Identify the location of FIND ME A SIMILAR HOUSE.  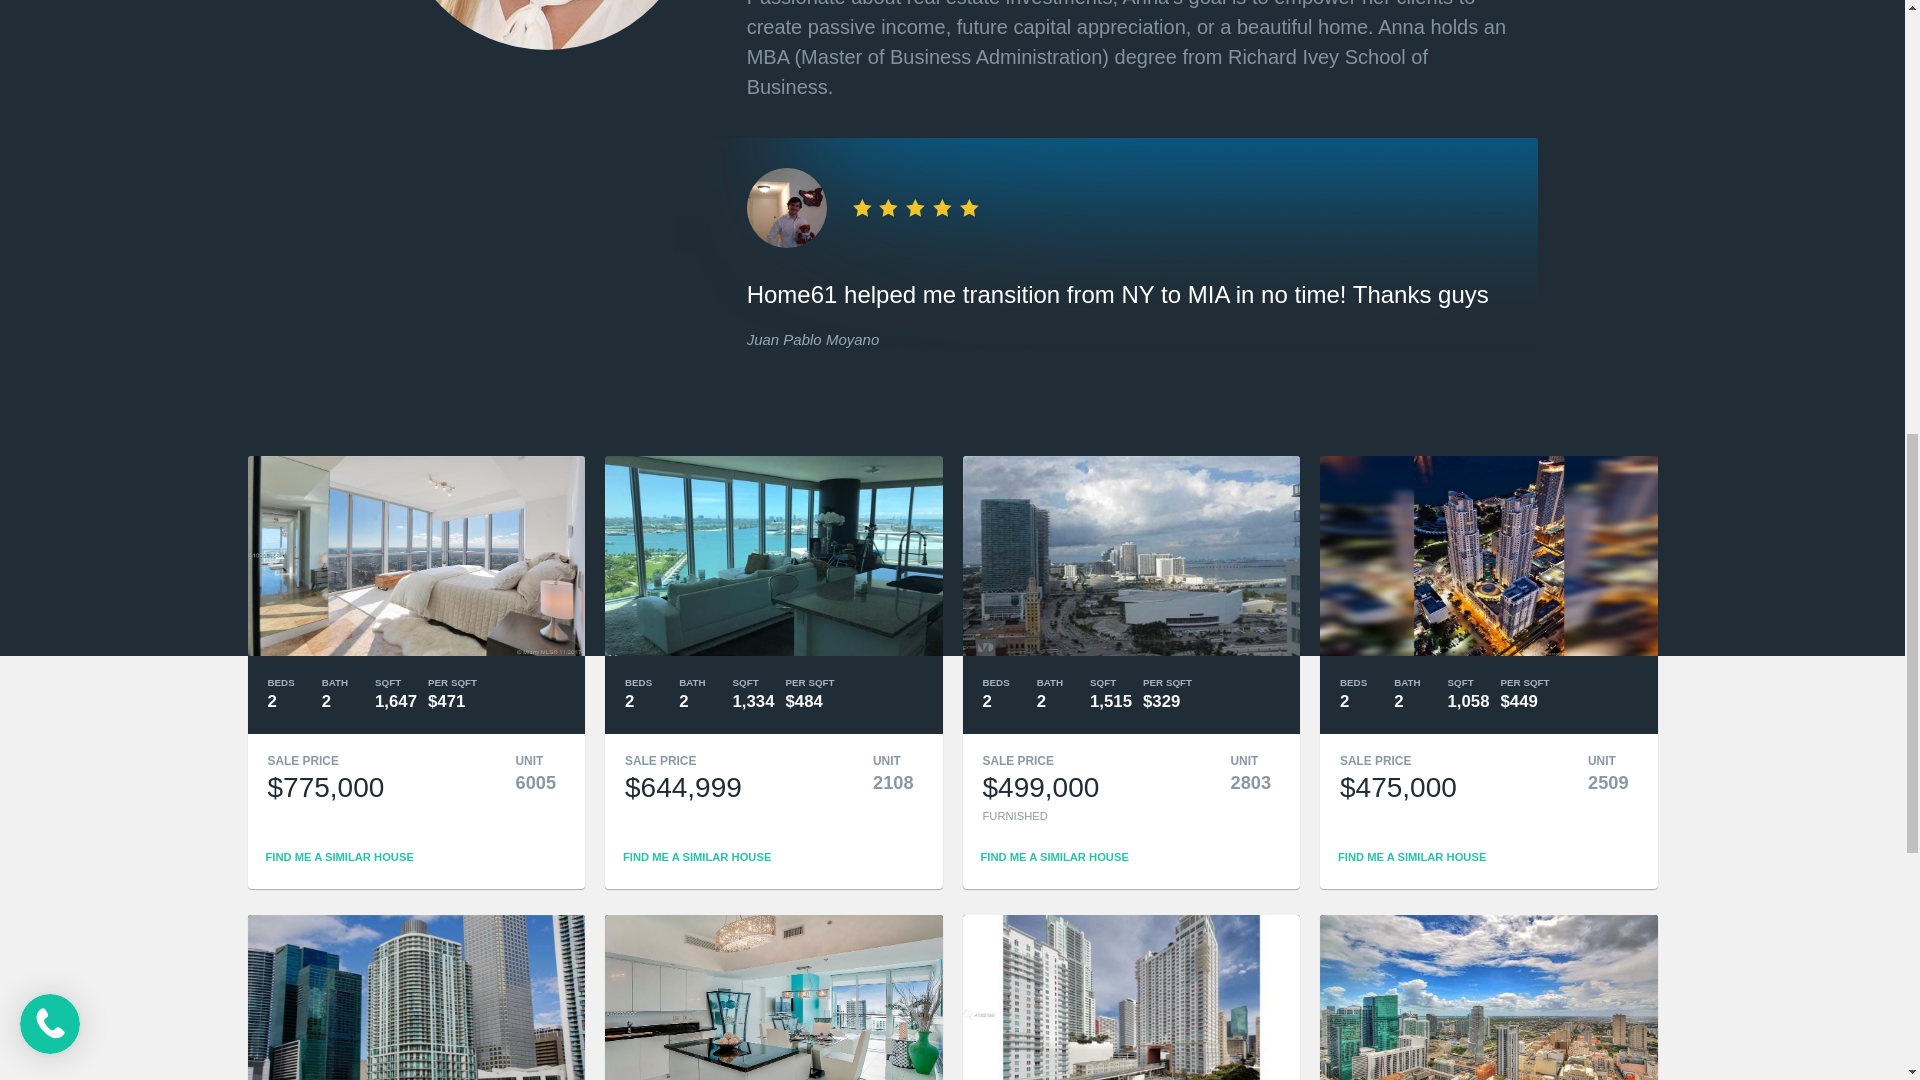
(1054, 856).